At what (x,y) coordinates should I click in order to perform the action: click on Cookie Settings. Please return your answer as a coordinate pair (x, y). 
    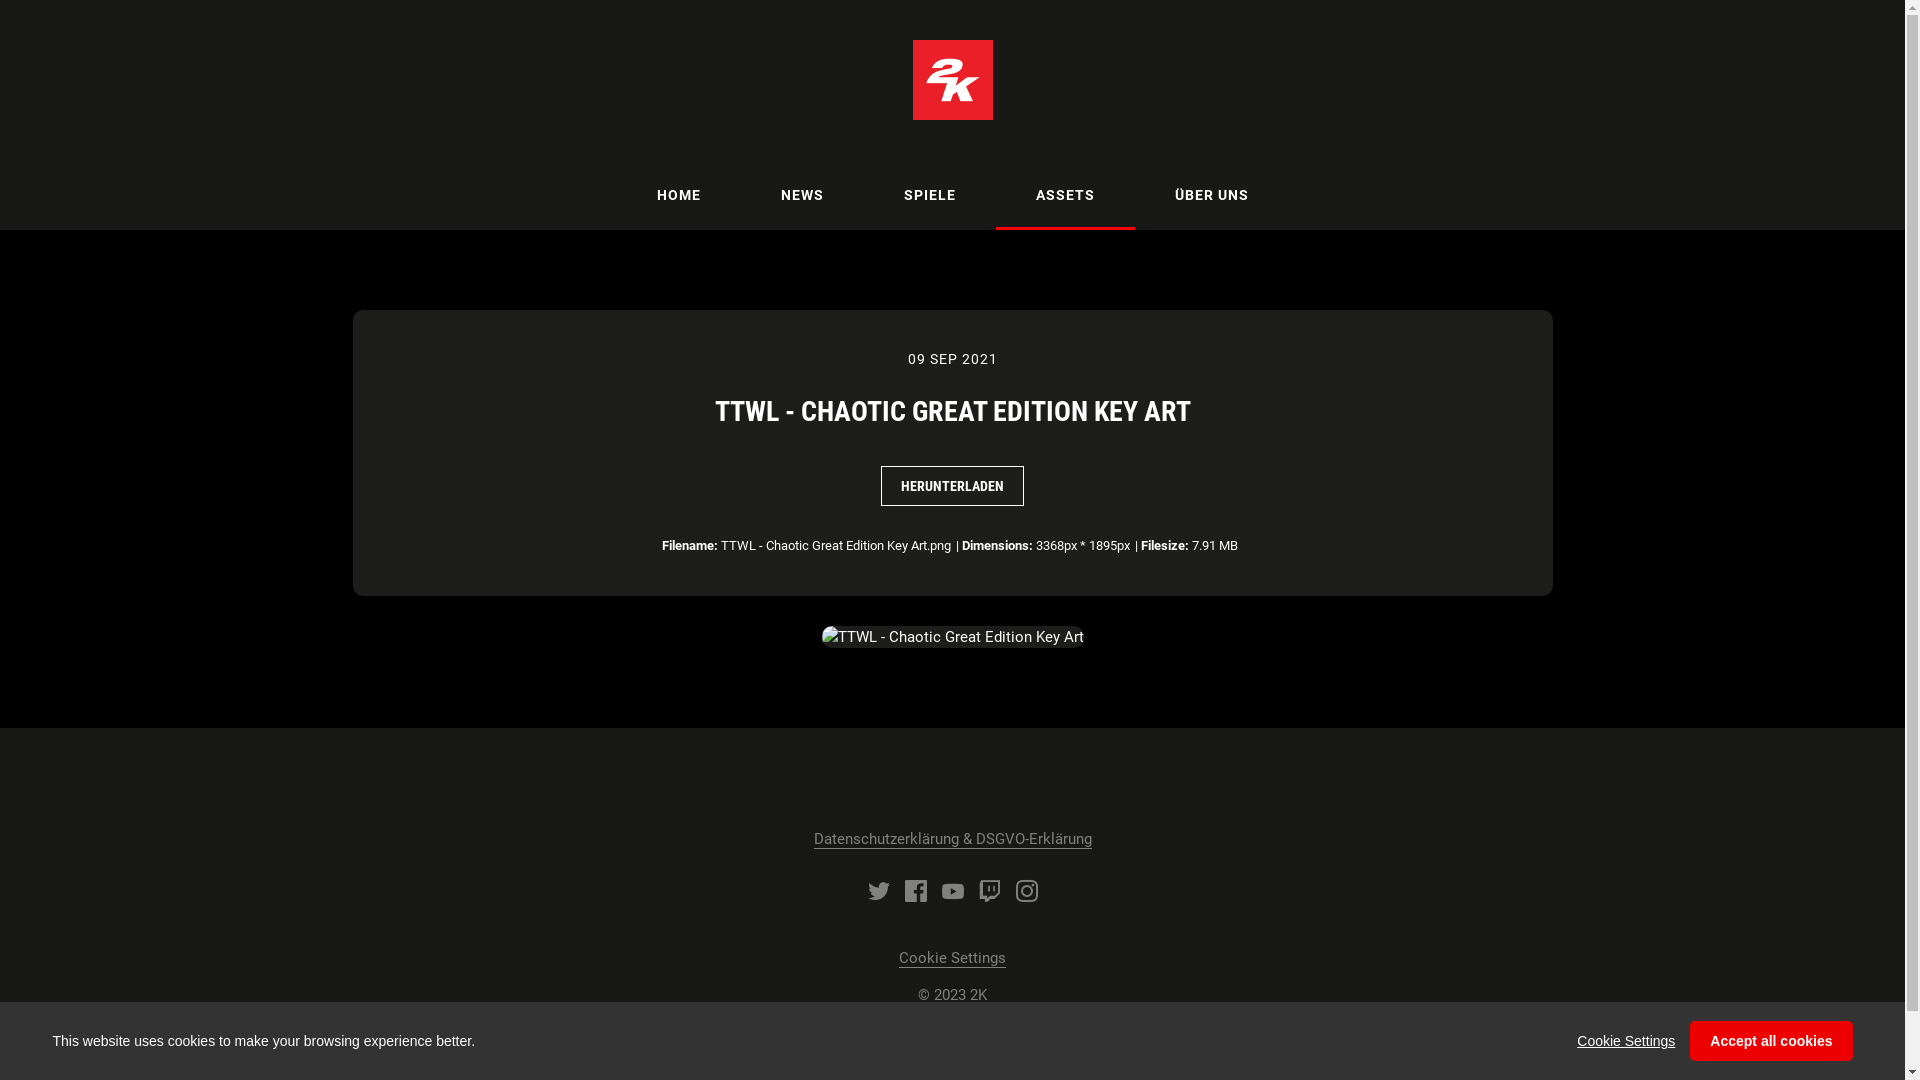
    Looking at the image, I should click on (952, 958).